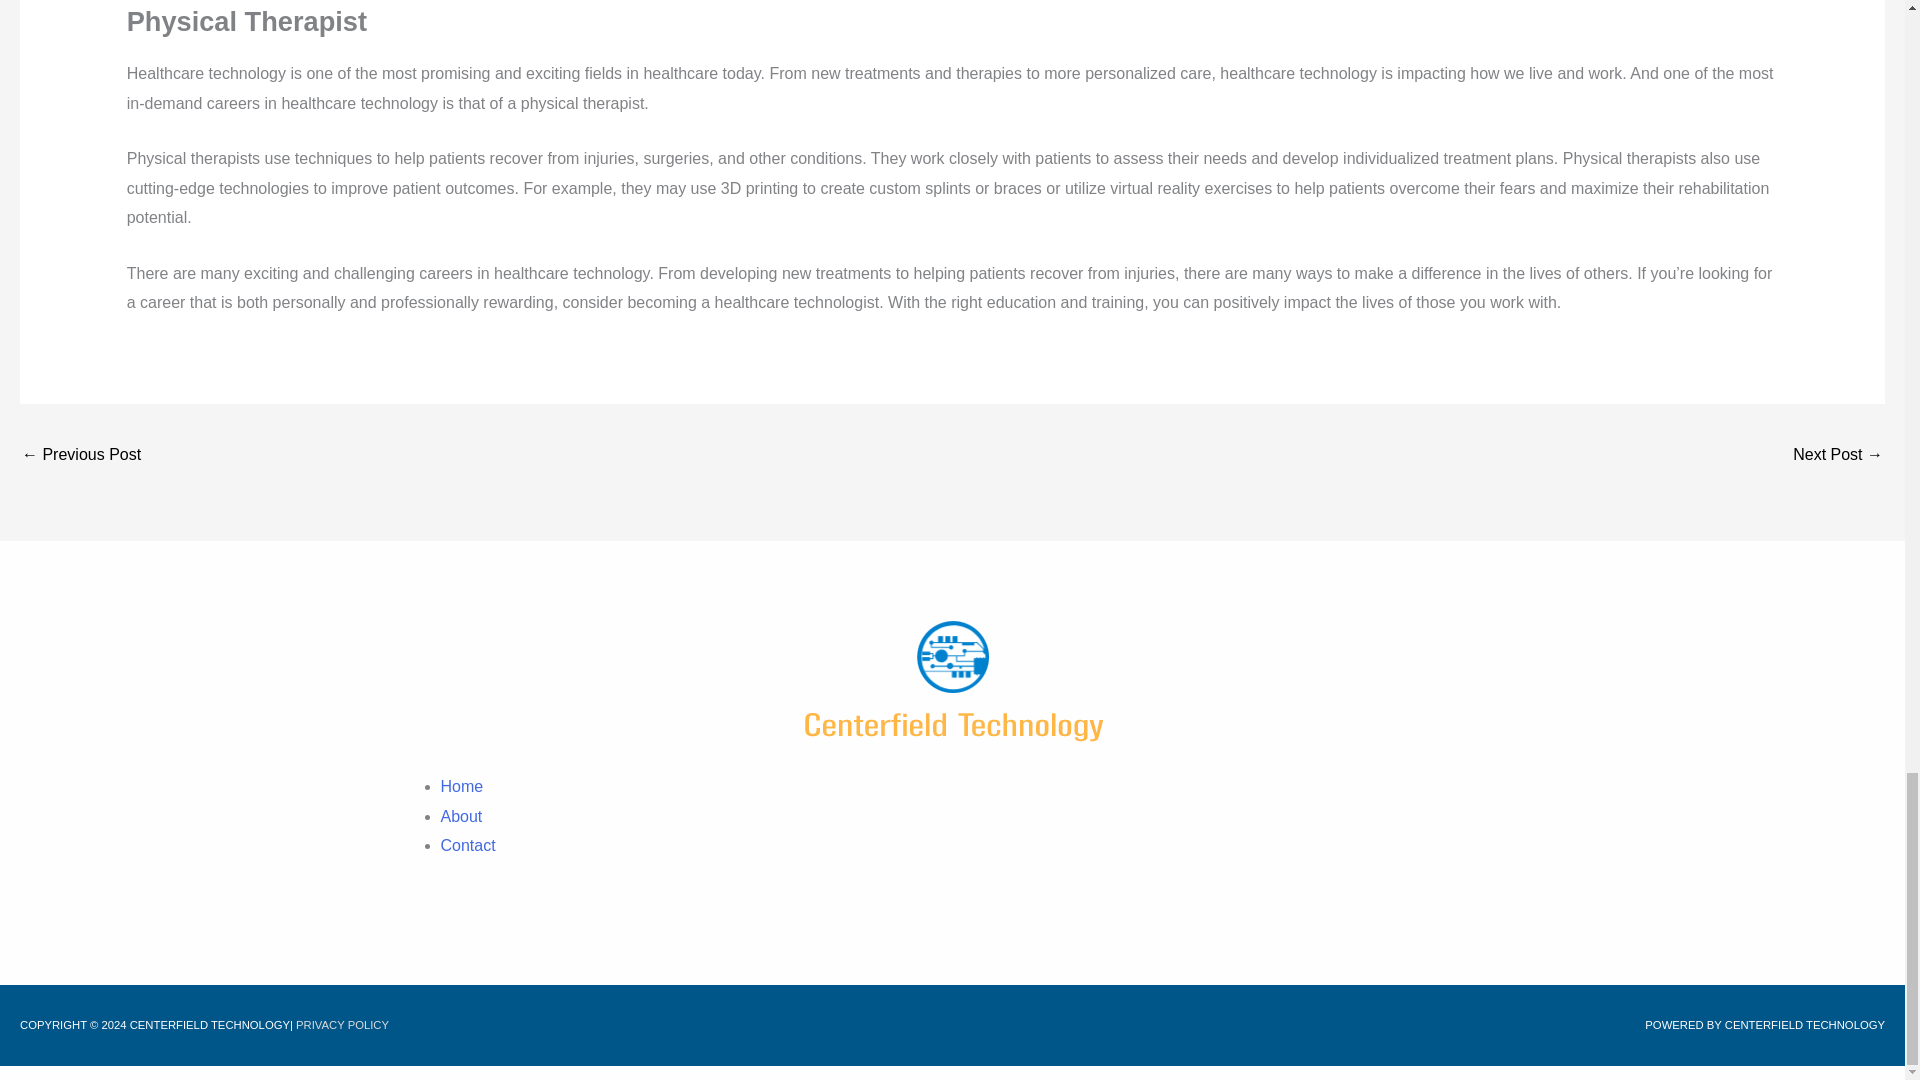  I want to click on Top Reasons Why Technology Is Important in Business, so click(1838, 456).